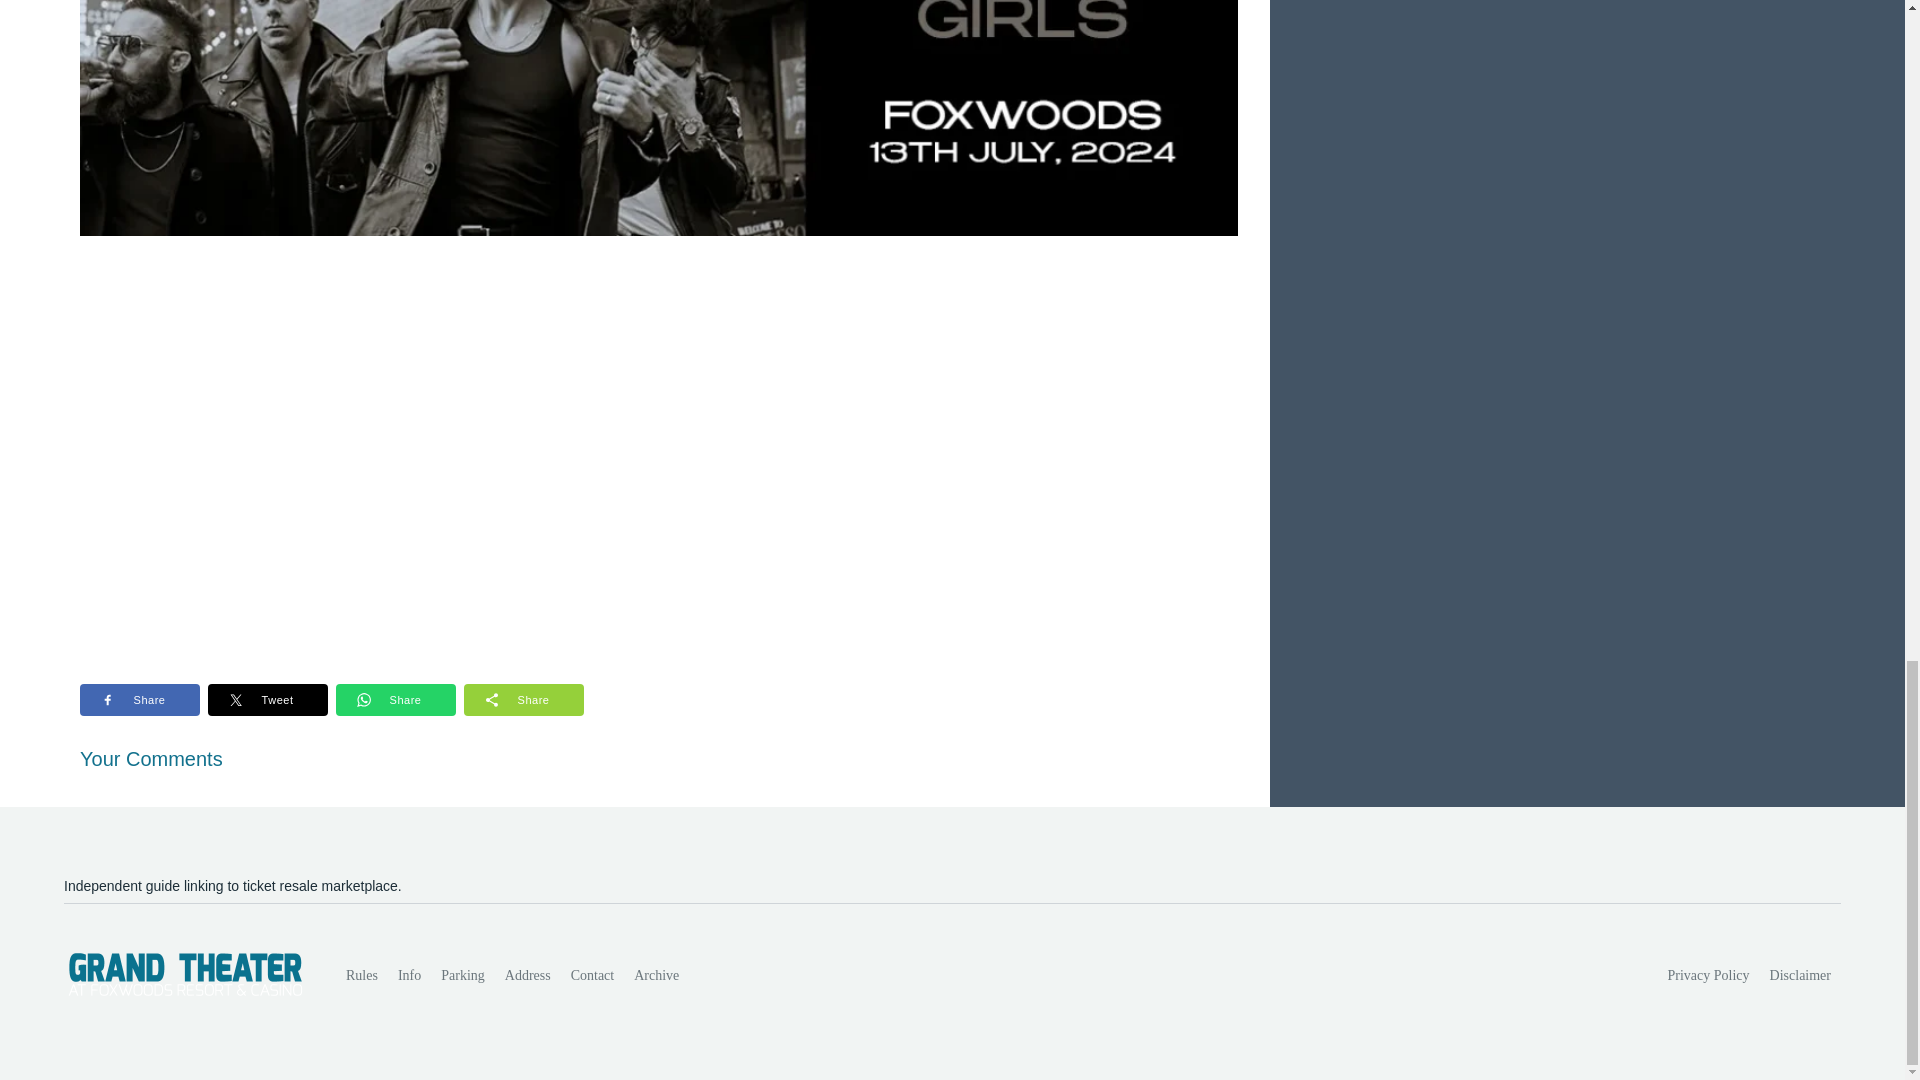 Image resolution: width=1920 pixels, height=1080 pixels. What do you see at coordinates (1800, 975) in the screenshot?
I see `Disclaimer` at bounding box center [1800, 975].